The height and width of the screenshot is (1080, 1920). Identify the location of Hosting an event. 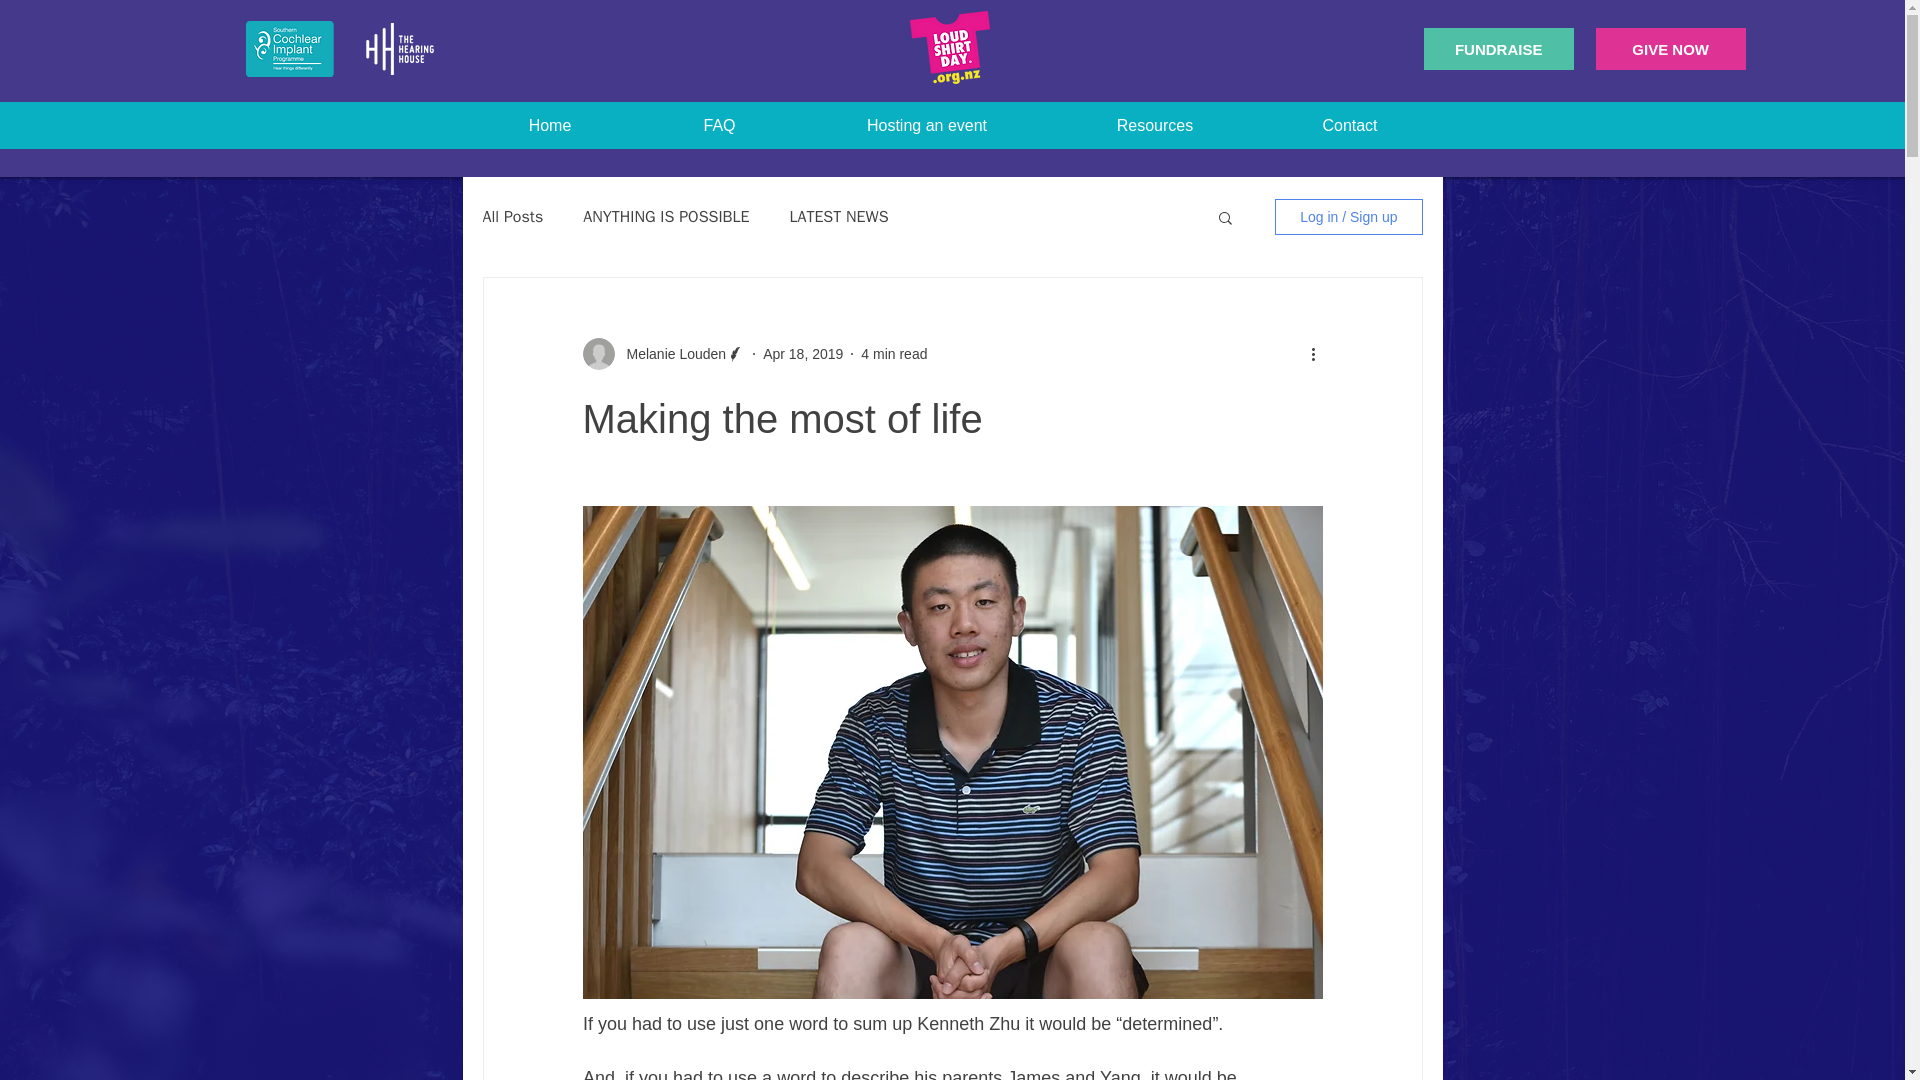
(926, 125).